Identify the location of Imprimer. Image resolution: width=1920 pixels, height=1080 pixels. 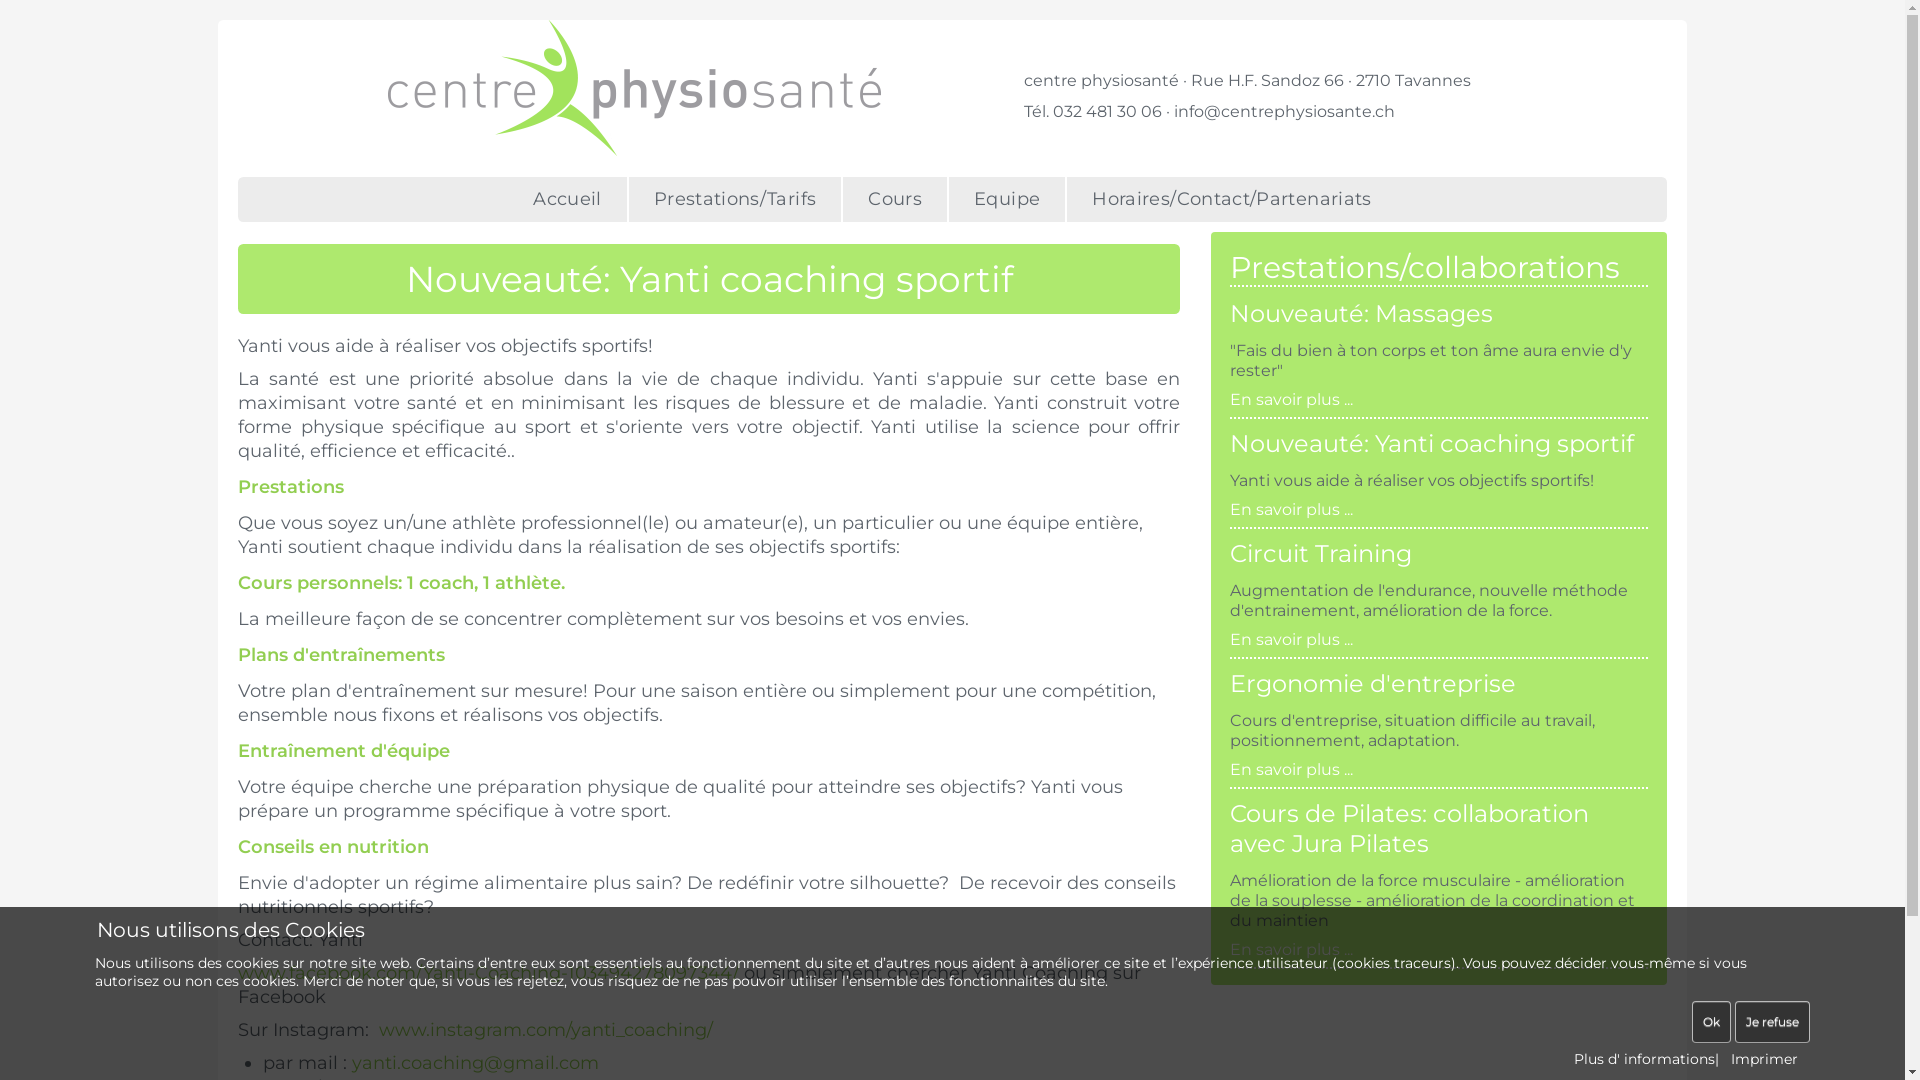
(1764, 1059).